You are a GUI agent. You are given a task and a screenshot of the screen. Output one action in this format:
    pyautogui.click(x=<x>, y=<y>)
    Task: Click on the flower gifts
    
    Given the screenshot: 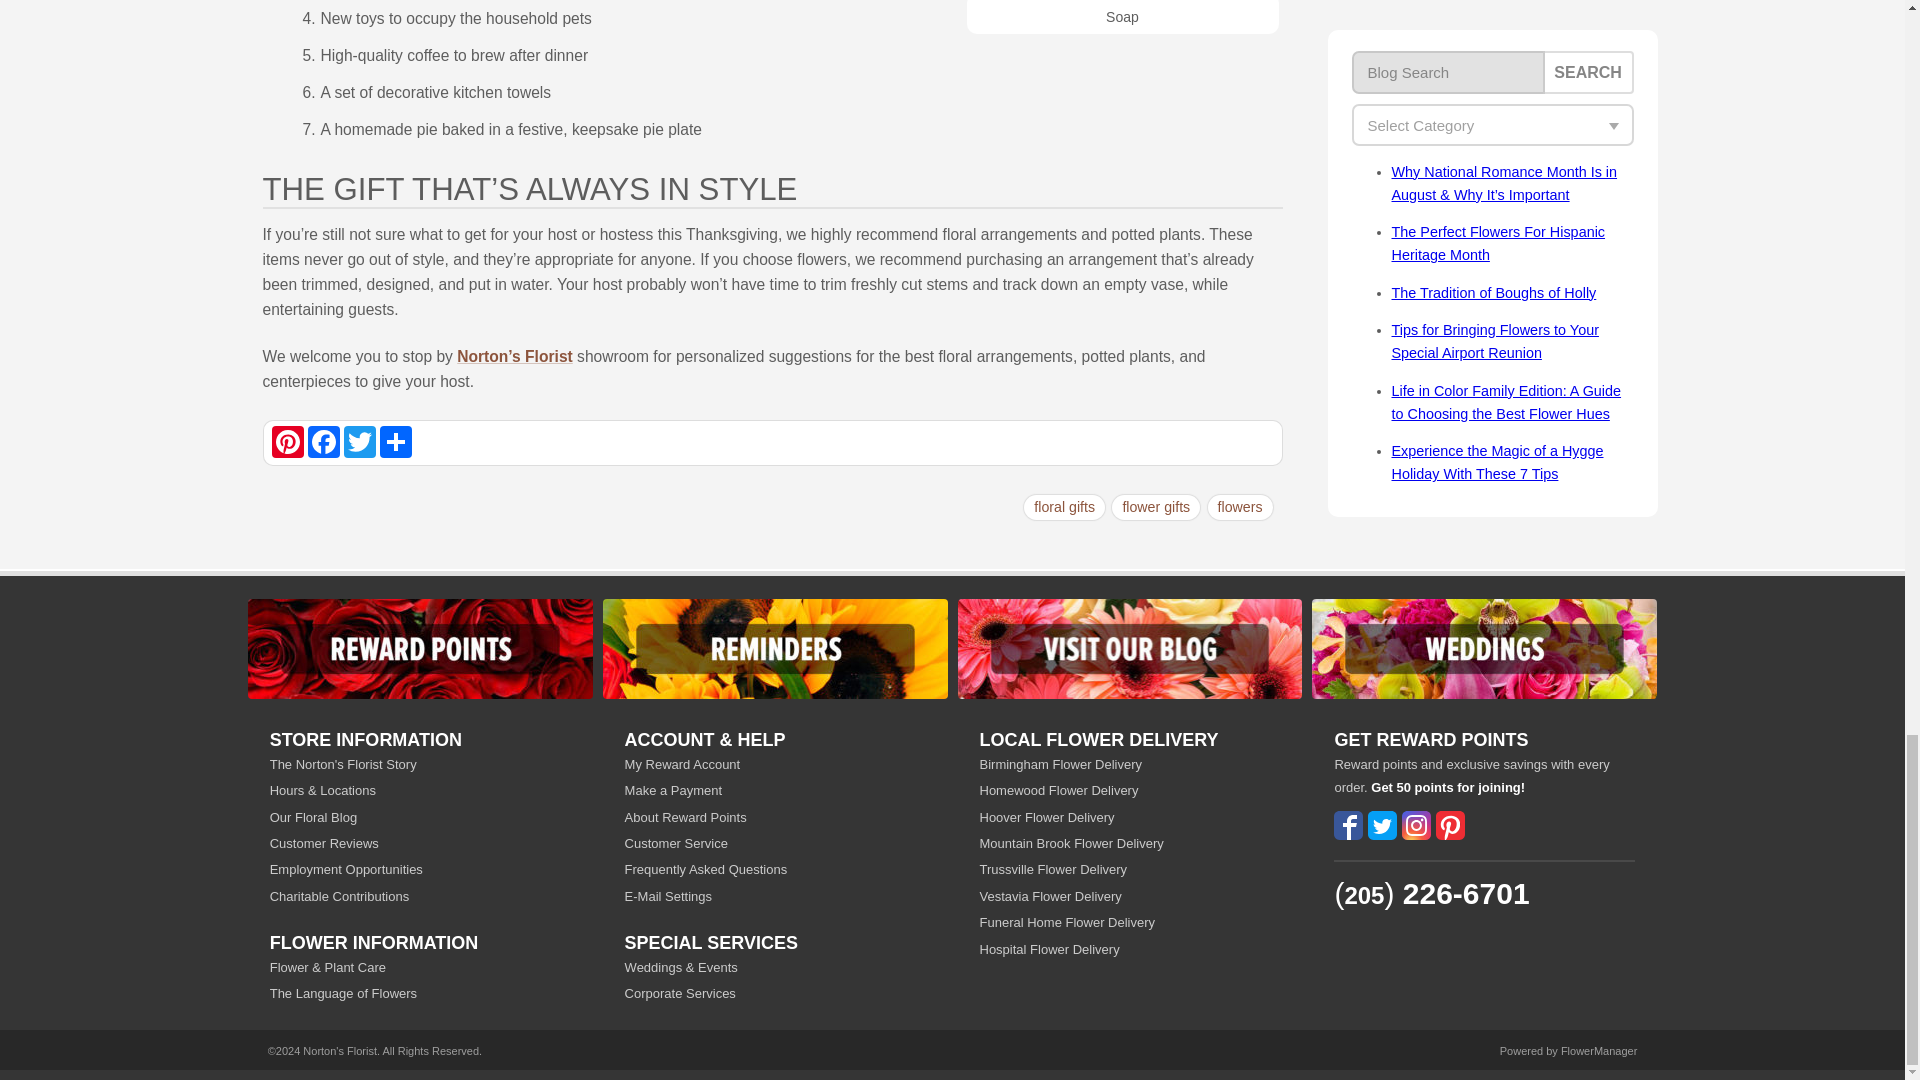 What is the action you would take?
    pyautogui.click(x=1156, y=506)
    